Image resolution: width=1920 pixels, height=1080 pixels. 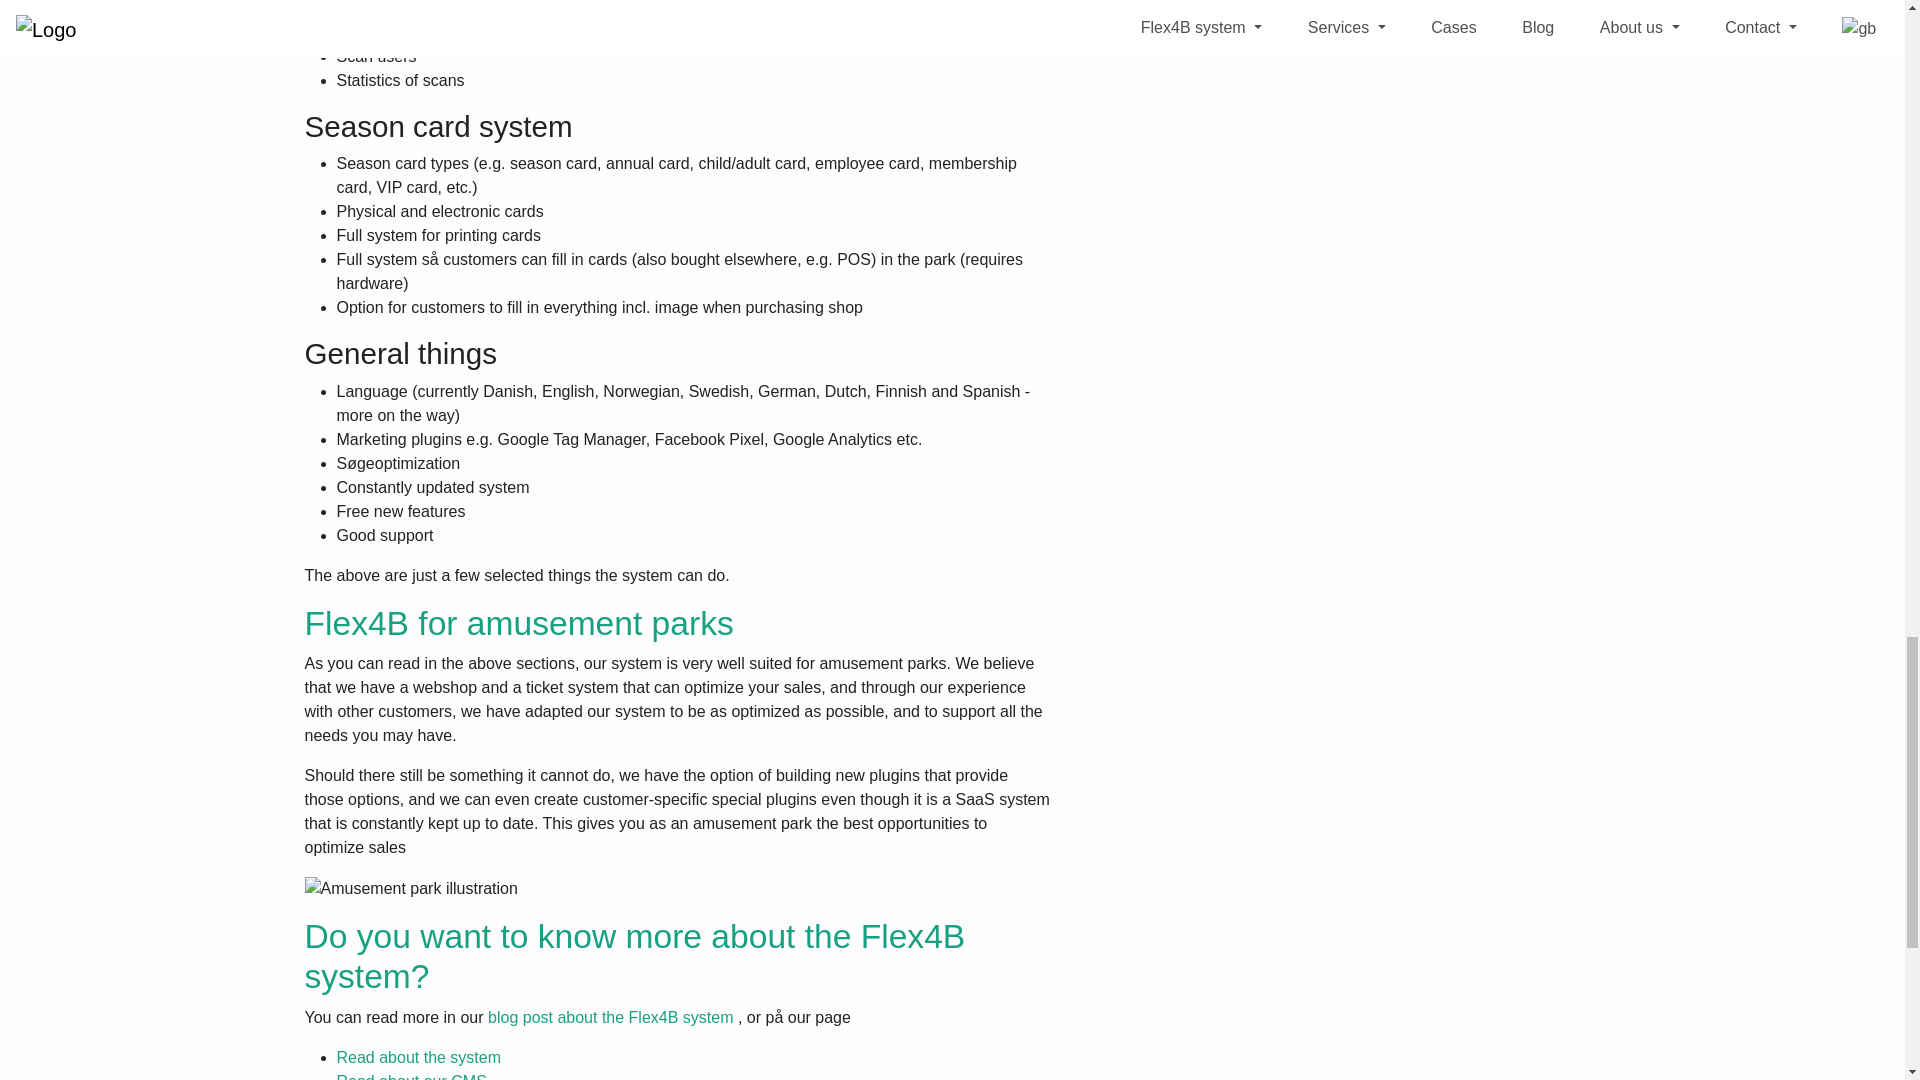 I want to click on Read about the system, so click(x=418, y=1056).